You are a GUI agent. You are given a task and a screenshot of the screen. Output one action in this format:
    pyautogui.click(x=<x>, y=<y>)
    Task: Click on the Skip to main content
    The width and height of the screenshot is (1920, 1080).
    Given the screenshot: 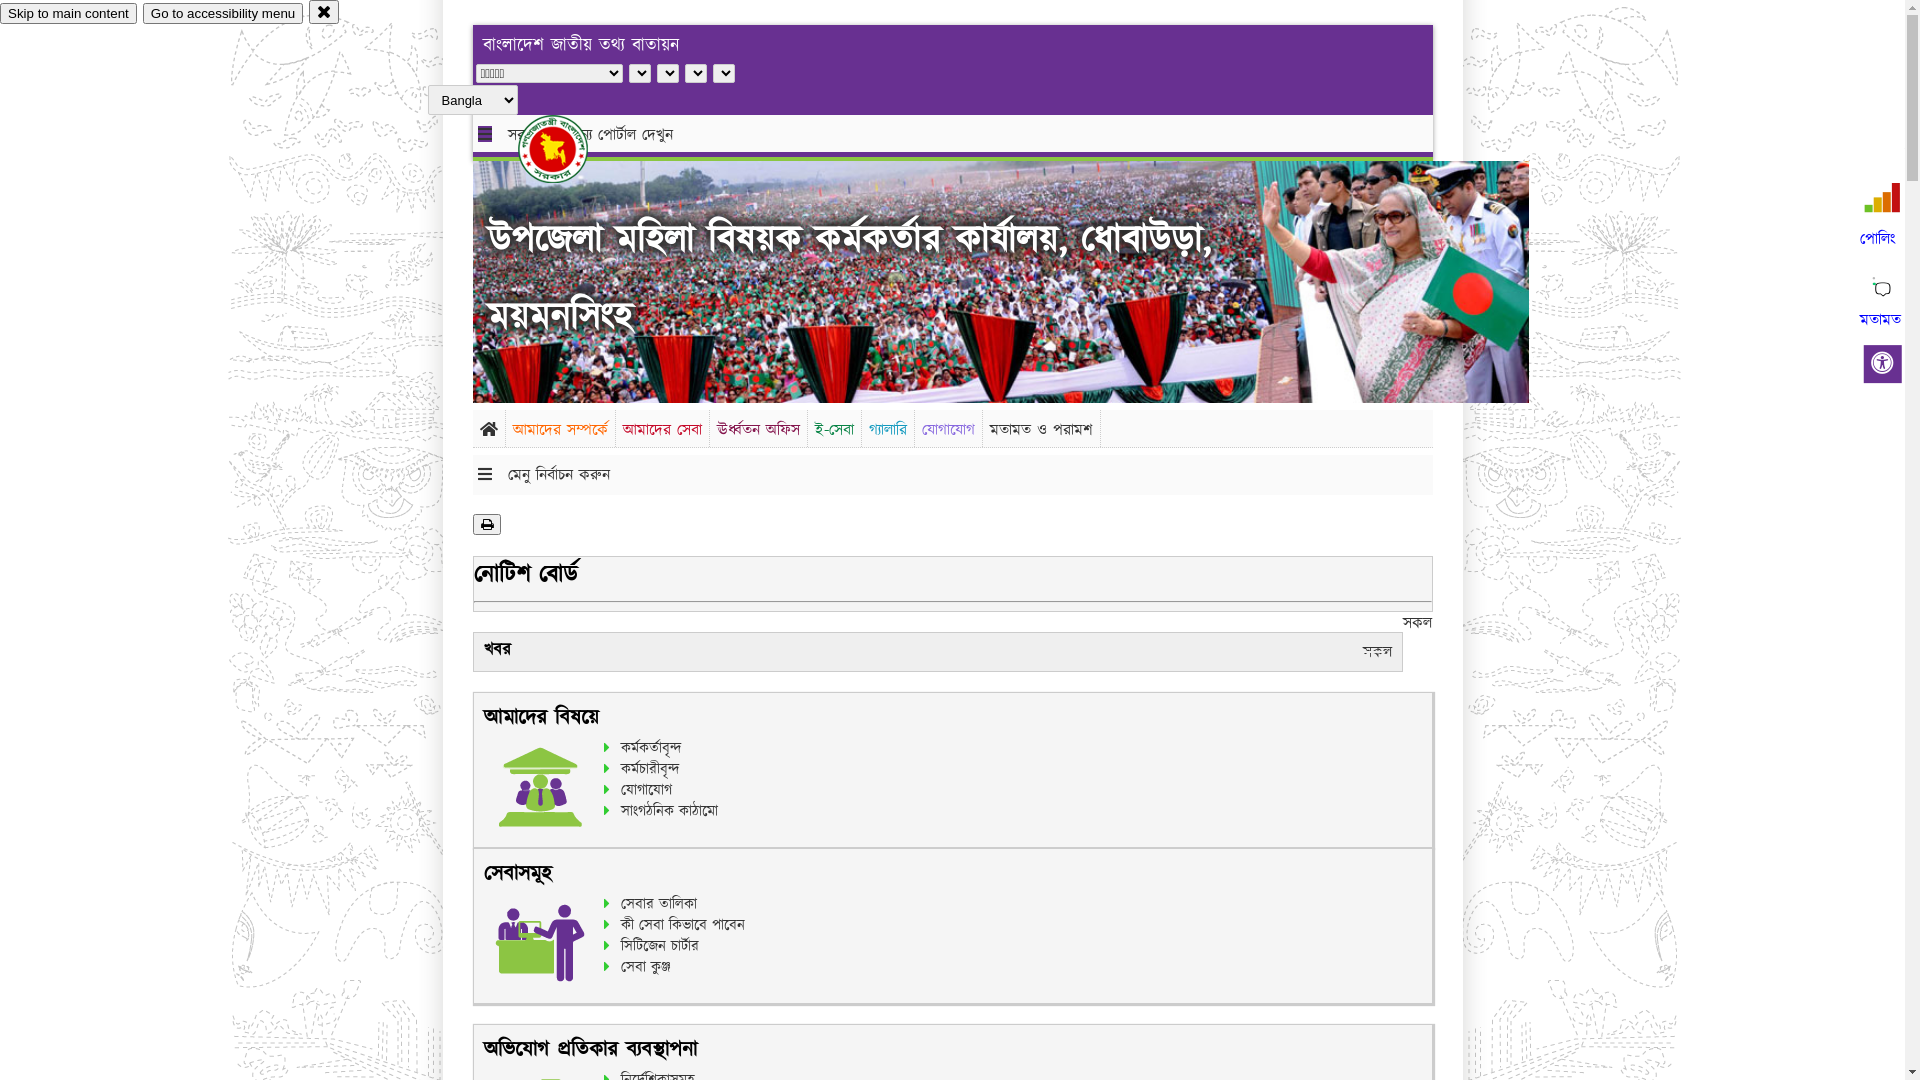 What is the action you would take?
    pyautogui.click(x=68, y=14)
    